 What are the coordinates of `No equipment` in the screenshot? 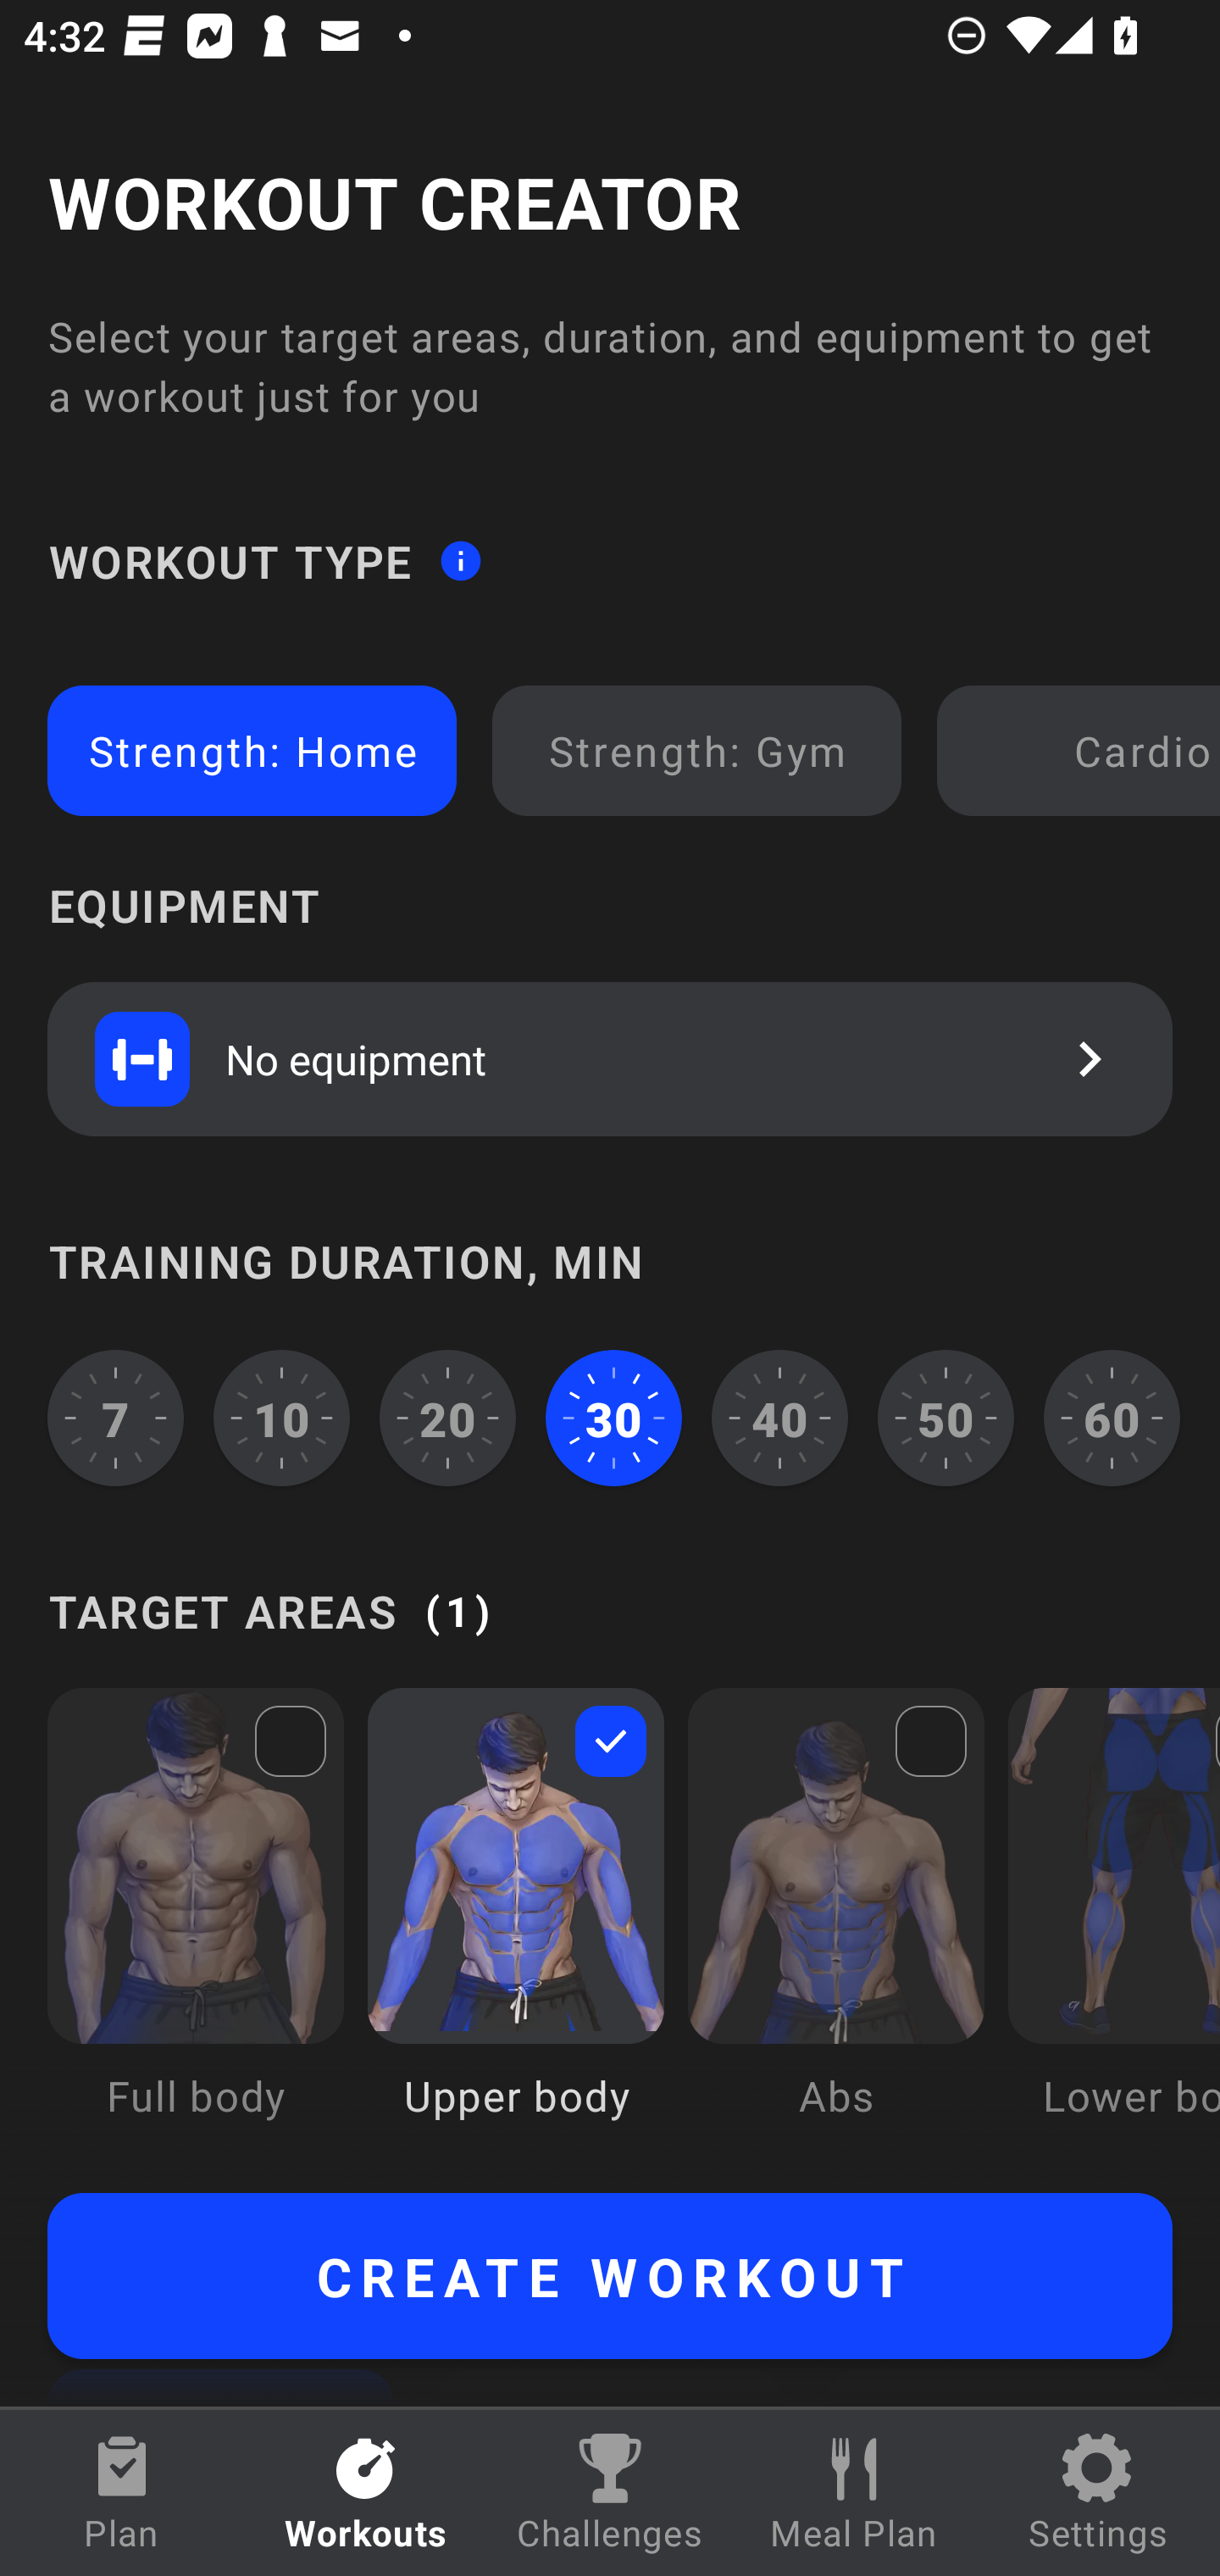 It's located at (610, 1058).